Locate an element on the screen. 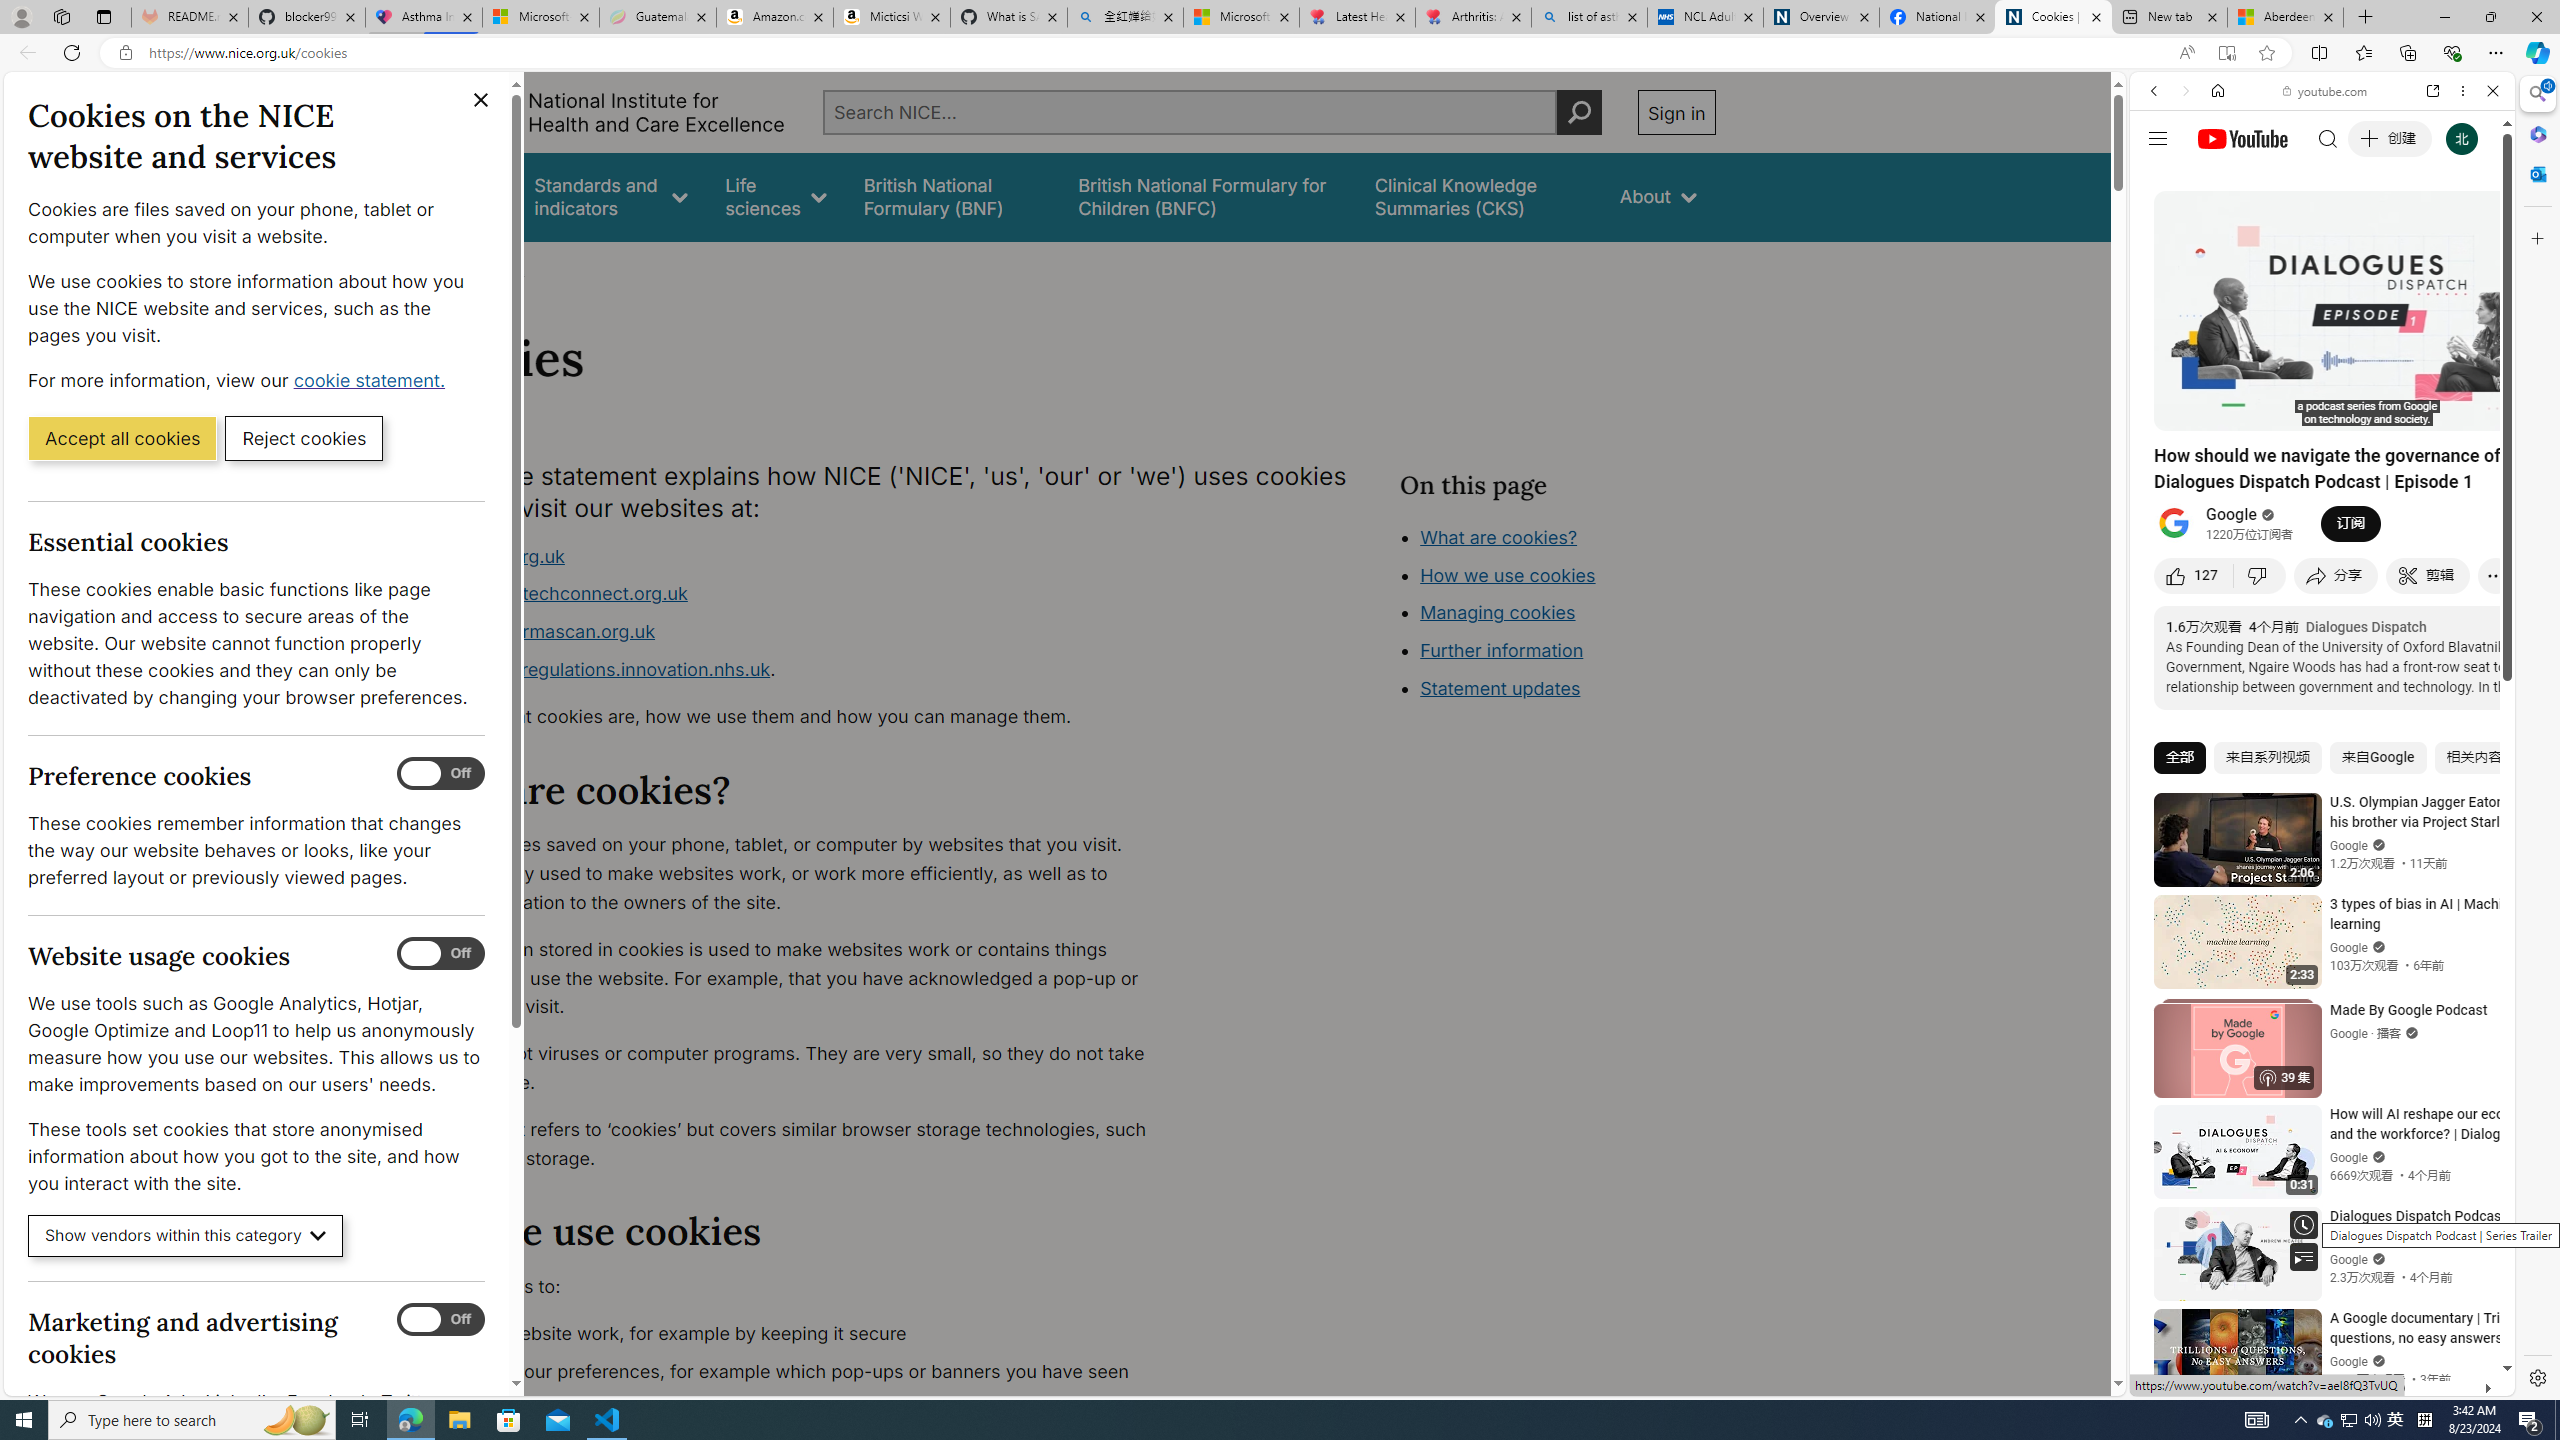 The width and height of the screenshot is (2560, 1440). Trailer #2 [HD] is located at coordinates (2322, 592).